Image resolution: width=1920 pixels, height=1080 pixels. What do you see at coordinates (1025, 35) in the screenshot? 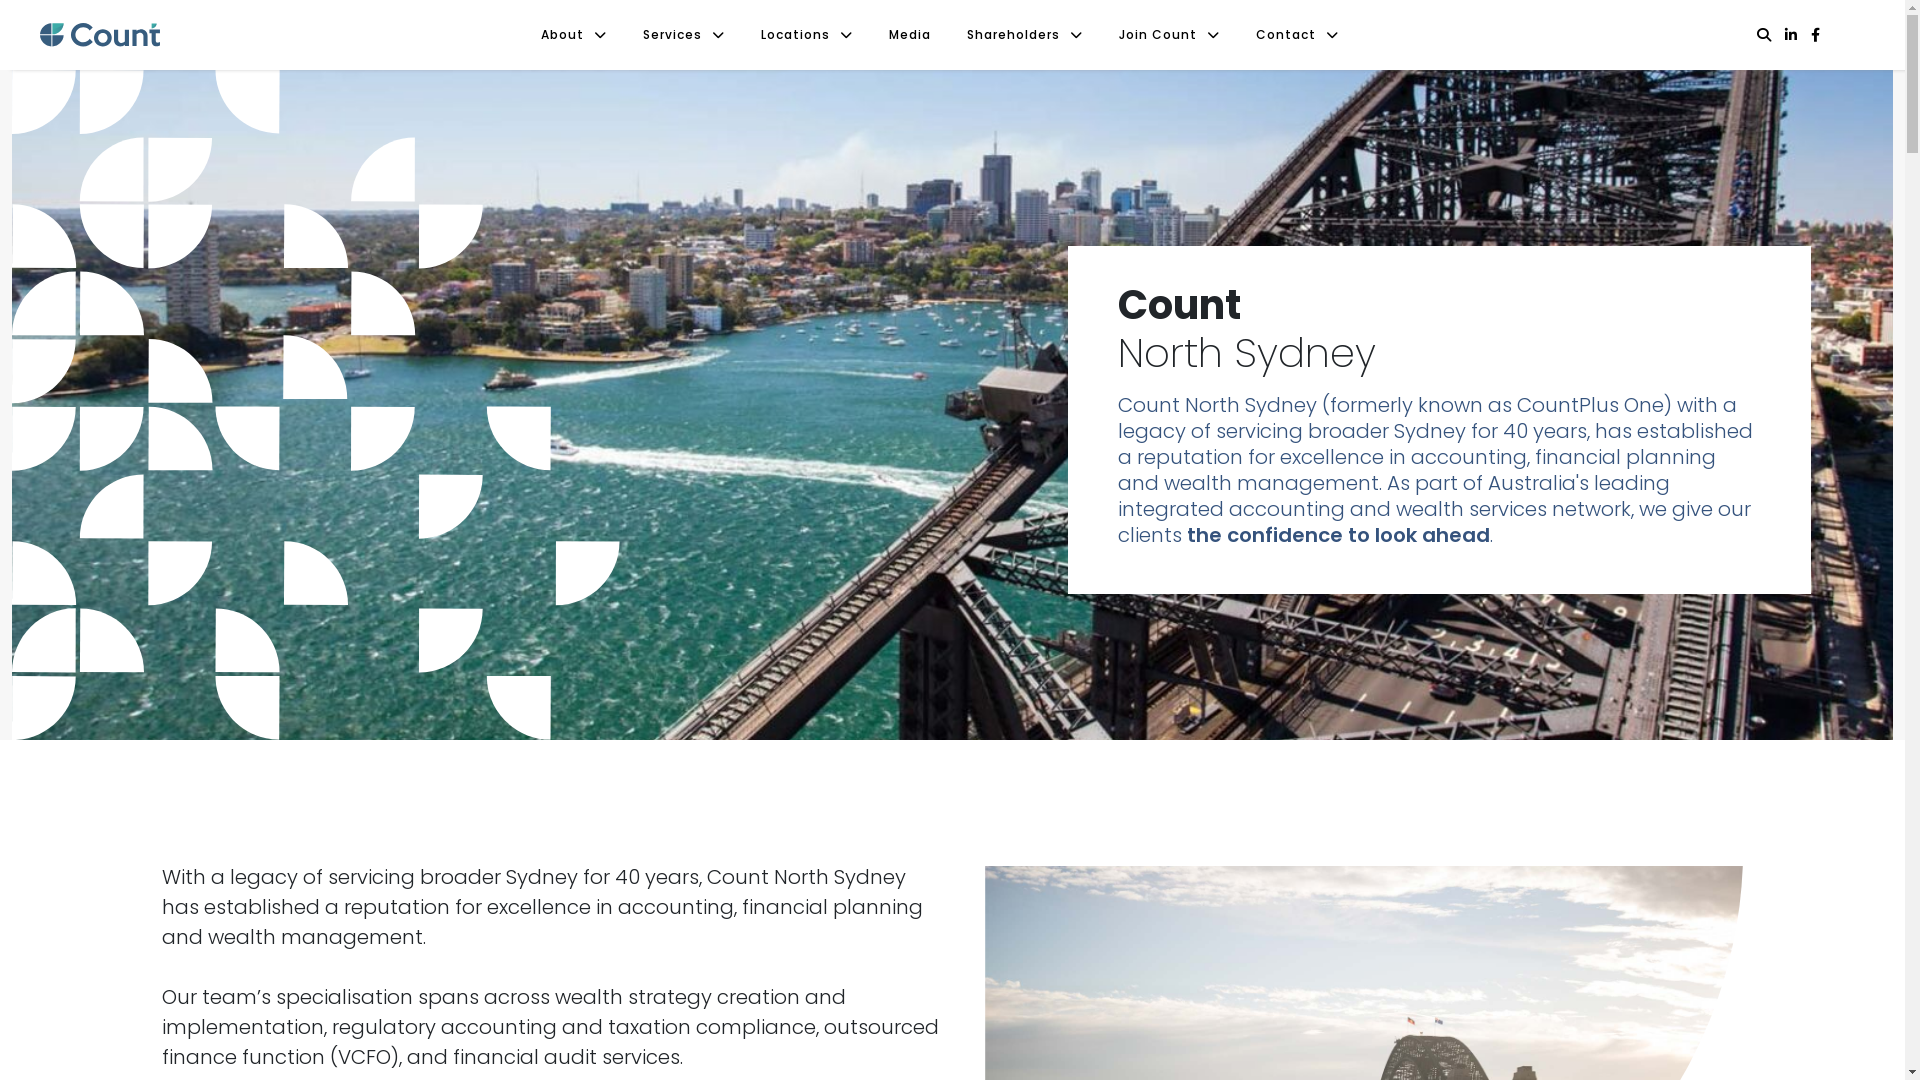
I see `Shareholders` at bounding box center [1025, 35].